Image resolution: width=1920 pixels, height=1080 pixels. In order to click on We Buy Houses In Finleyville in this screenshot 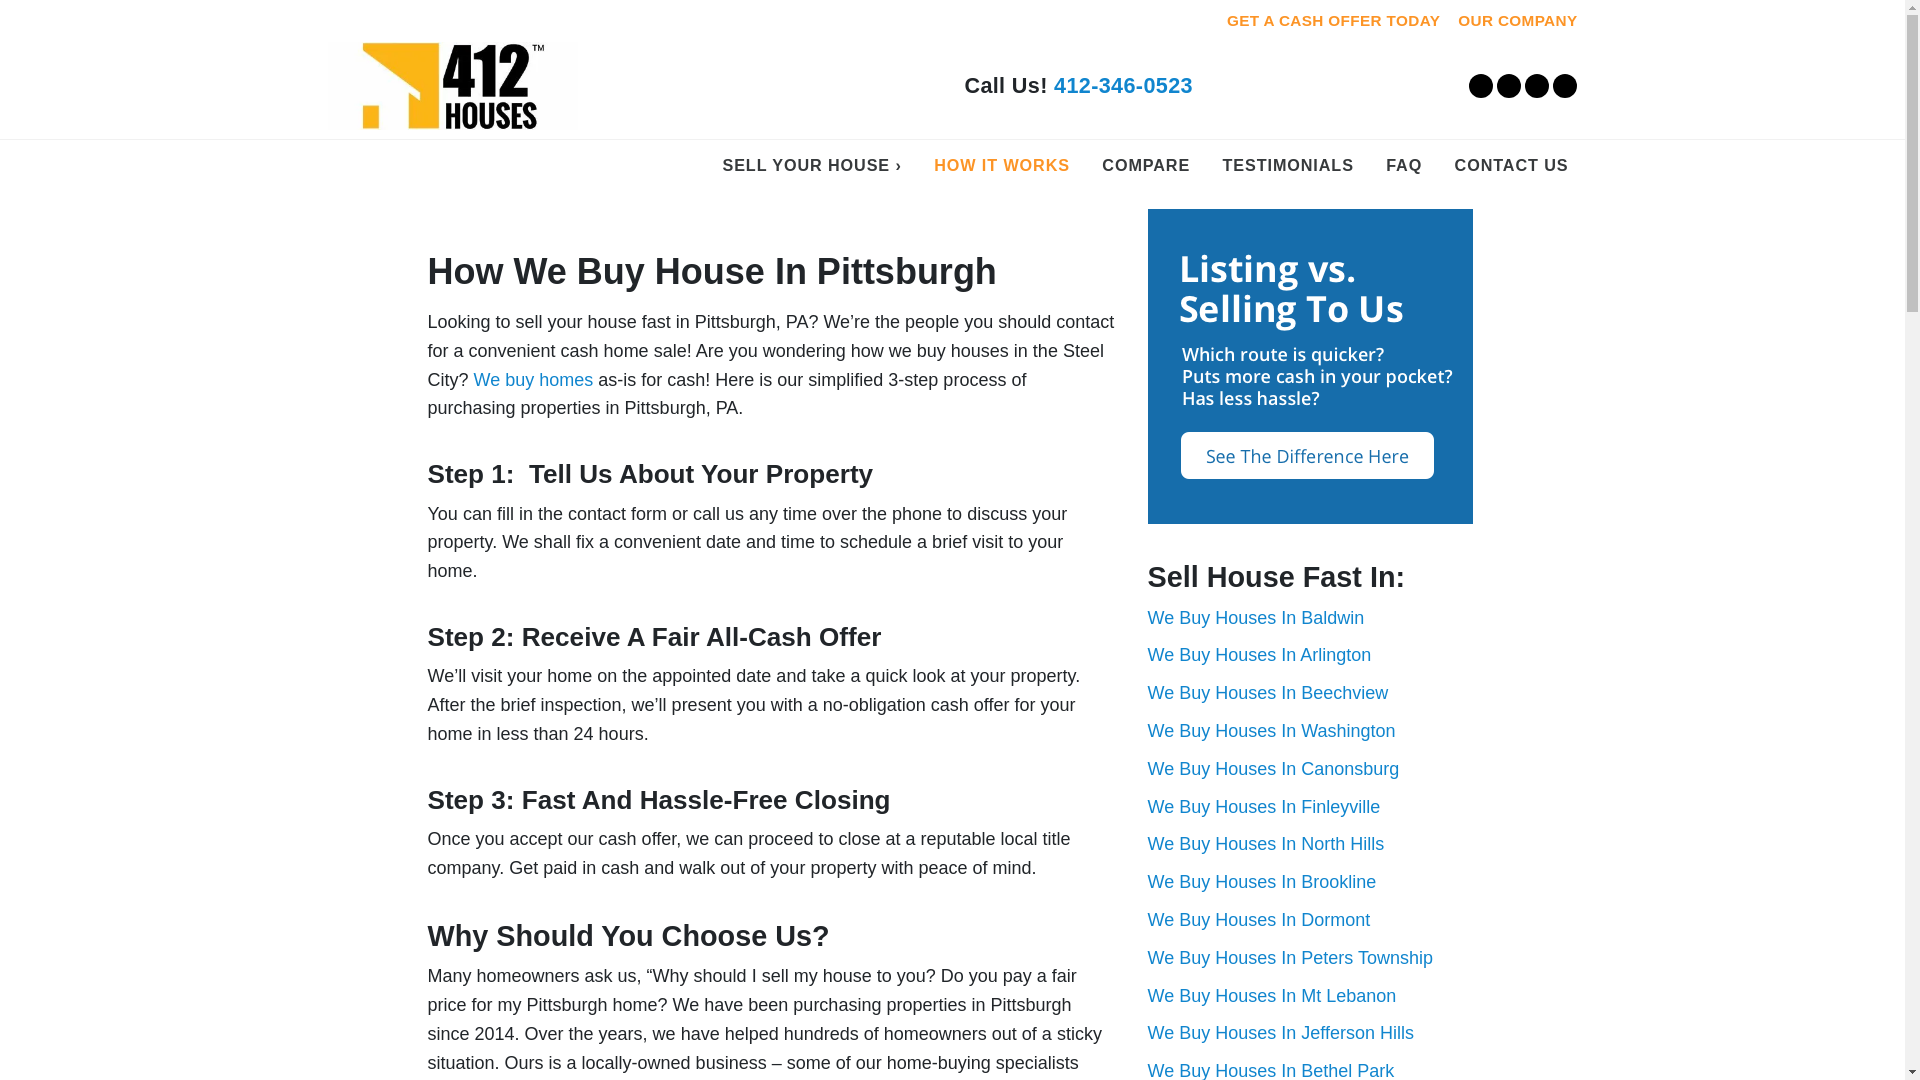, I will do `click(1264, 806)`.